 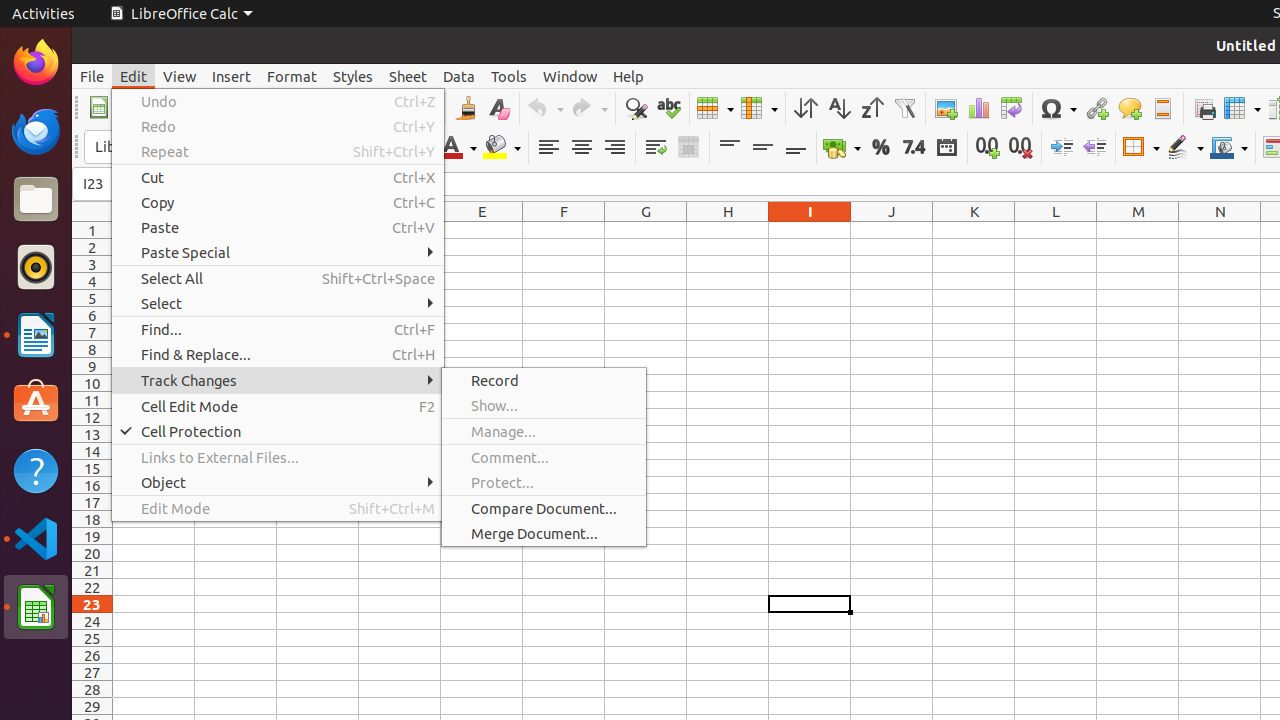 I want to click on Protect..., so click(x=544, y=482).